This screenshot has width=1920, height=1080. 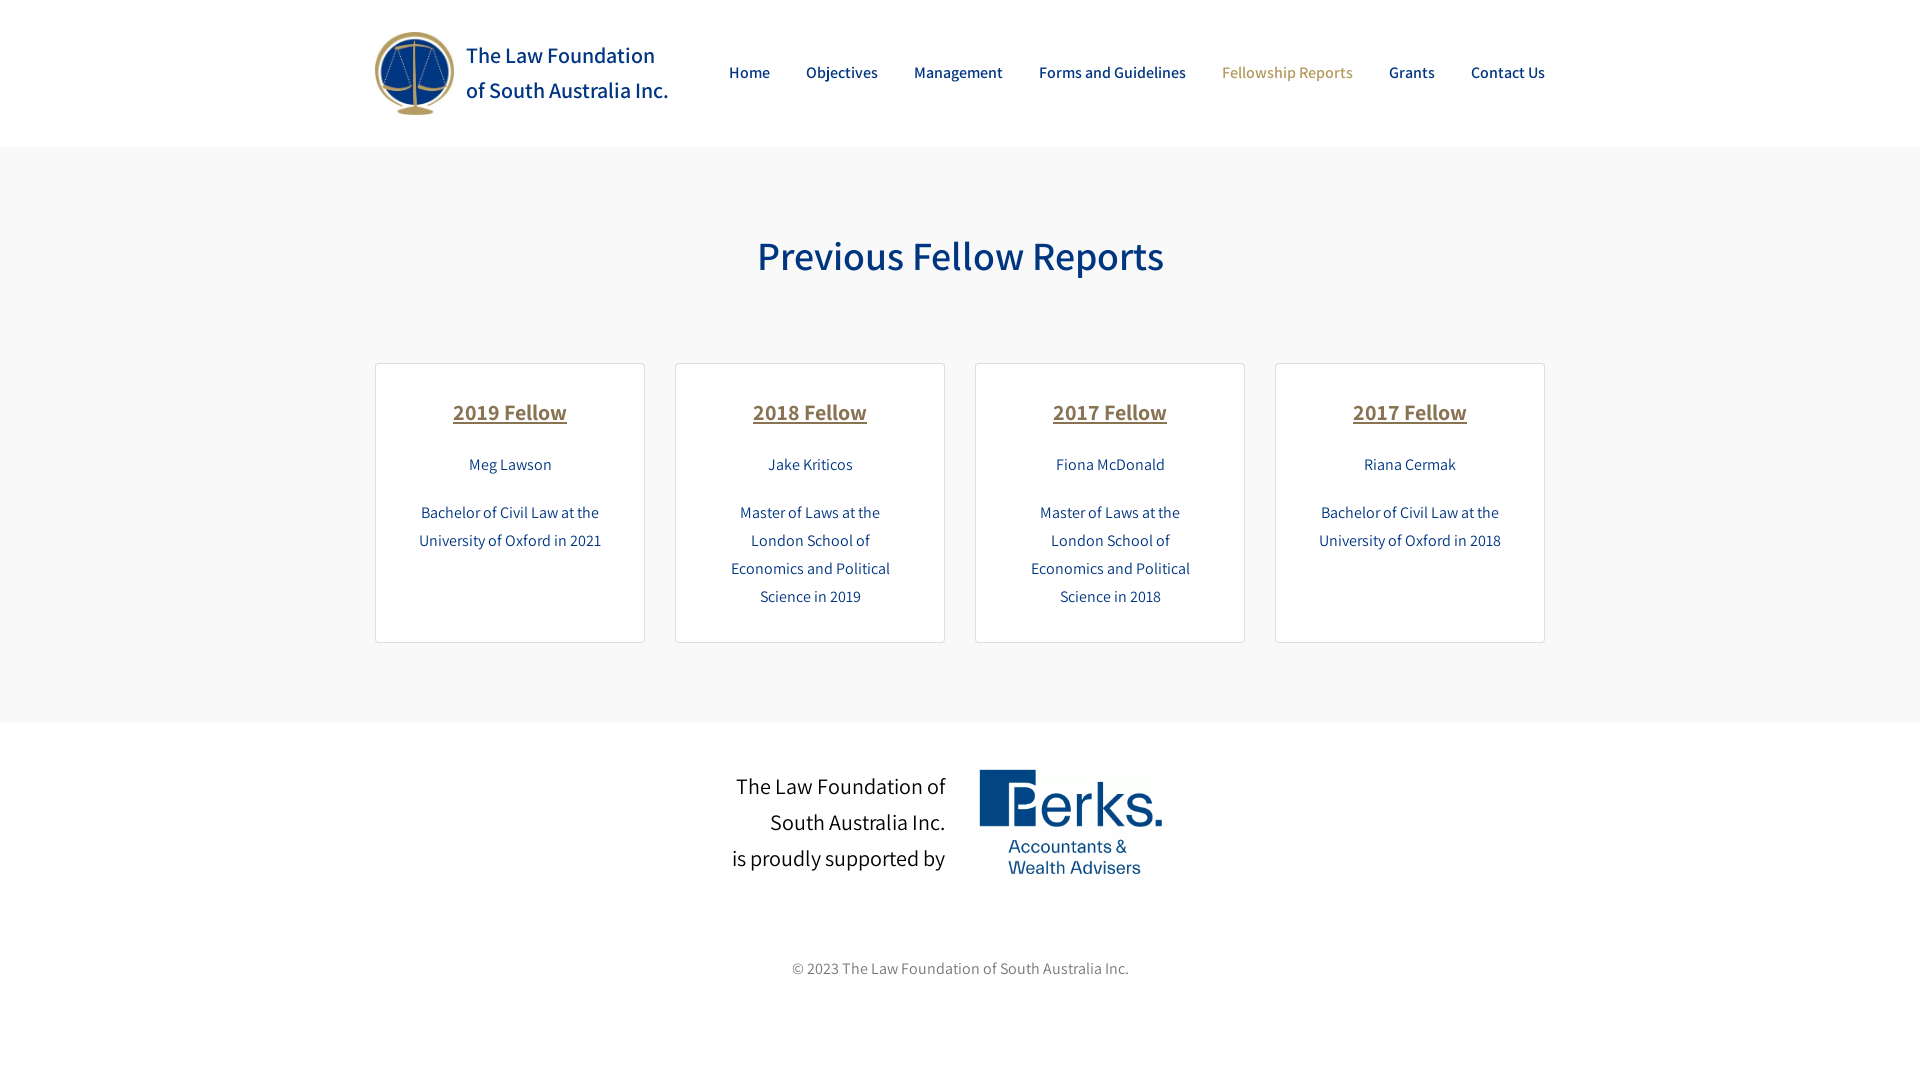 I want to click on Home, so click(x=750, y=73).